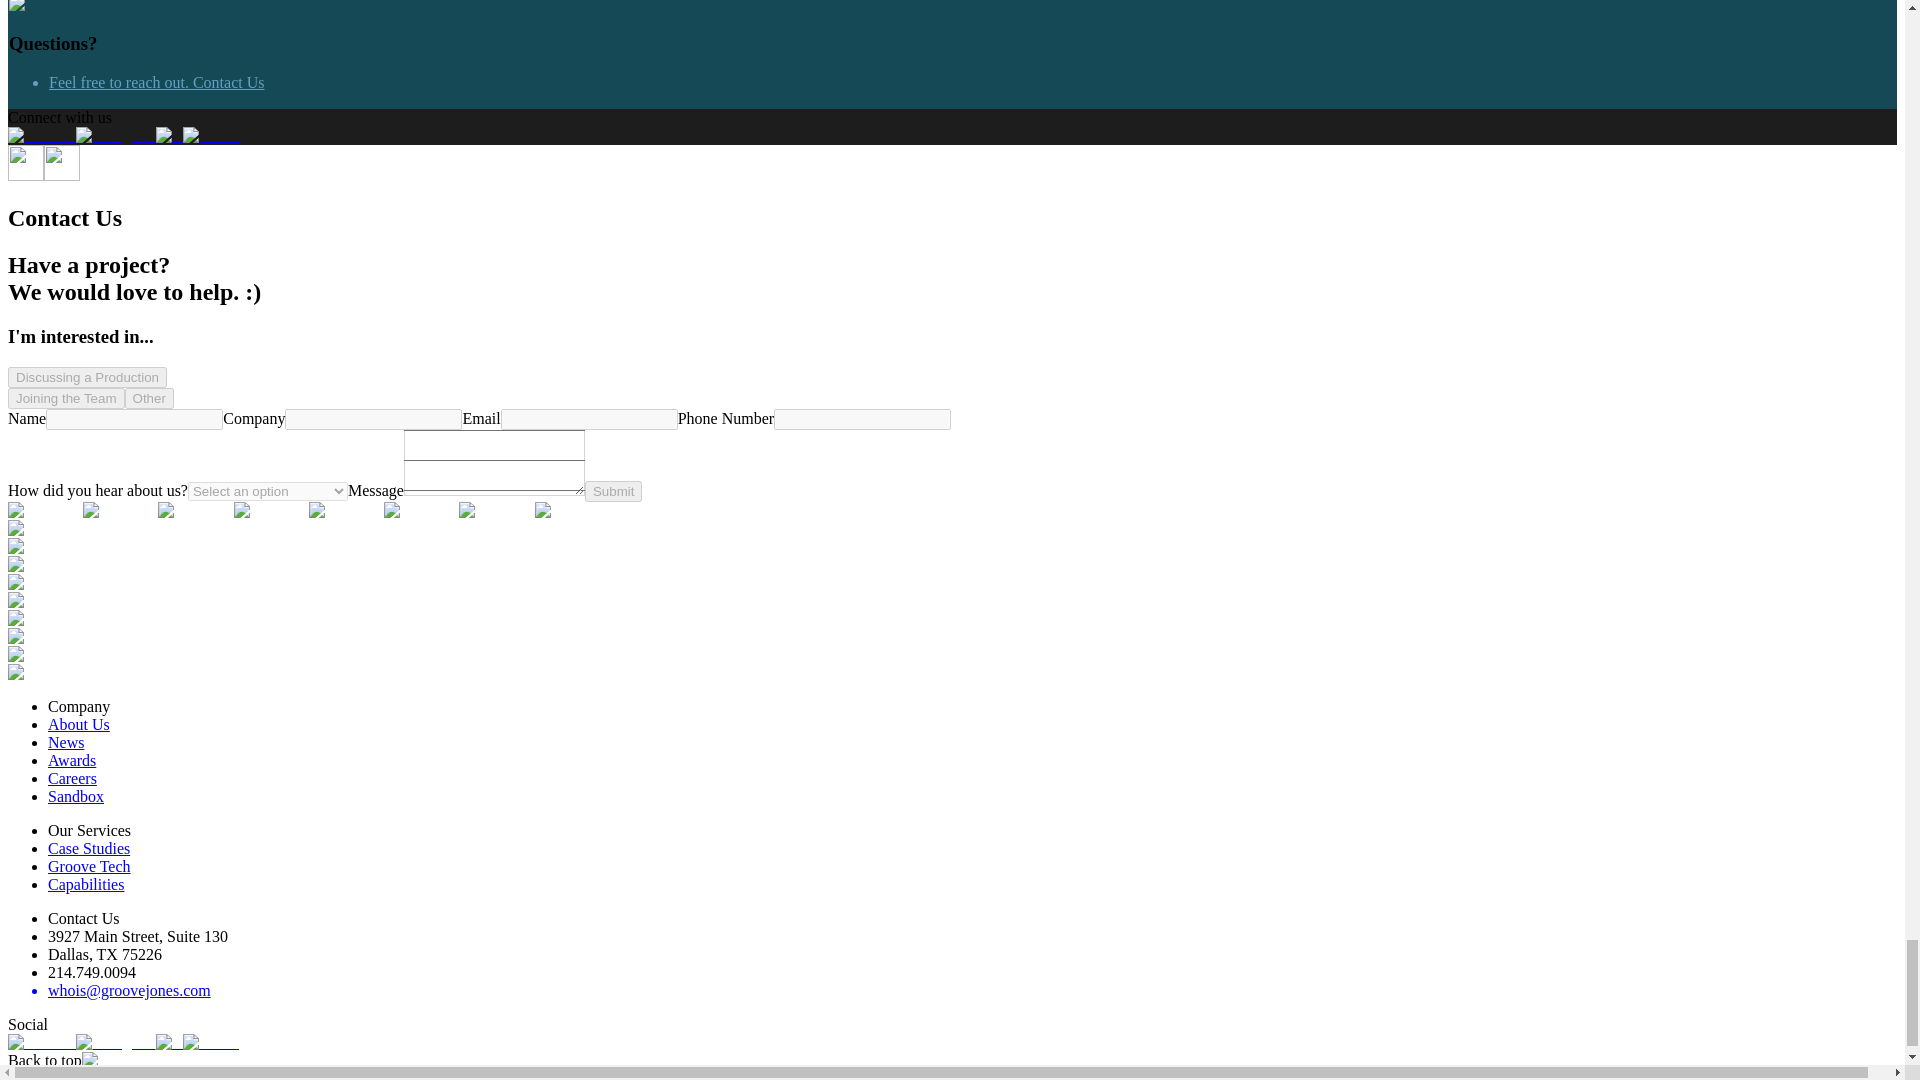  Describe the element at coordinates (87, 377) in the screenshot. I see `Discussing a Production` at that location.